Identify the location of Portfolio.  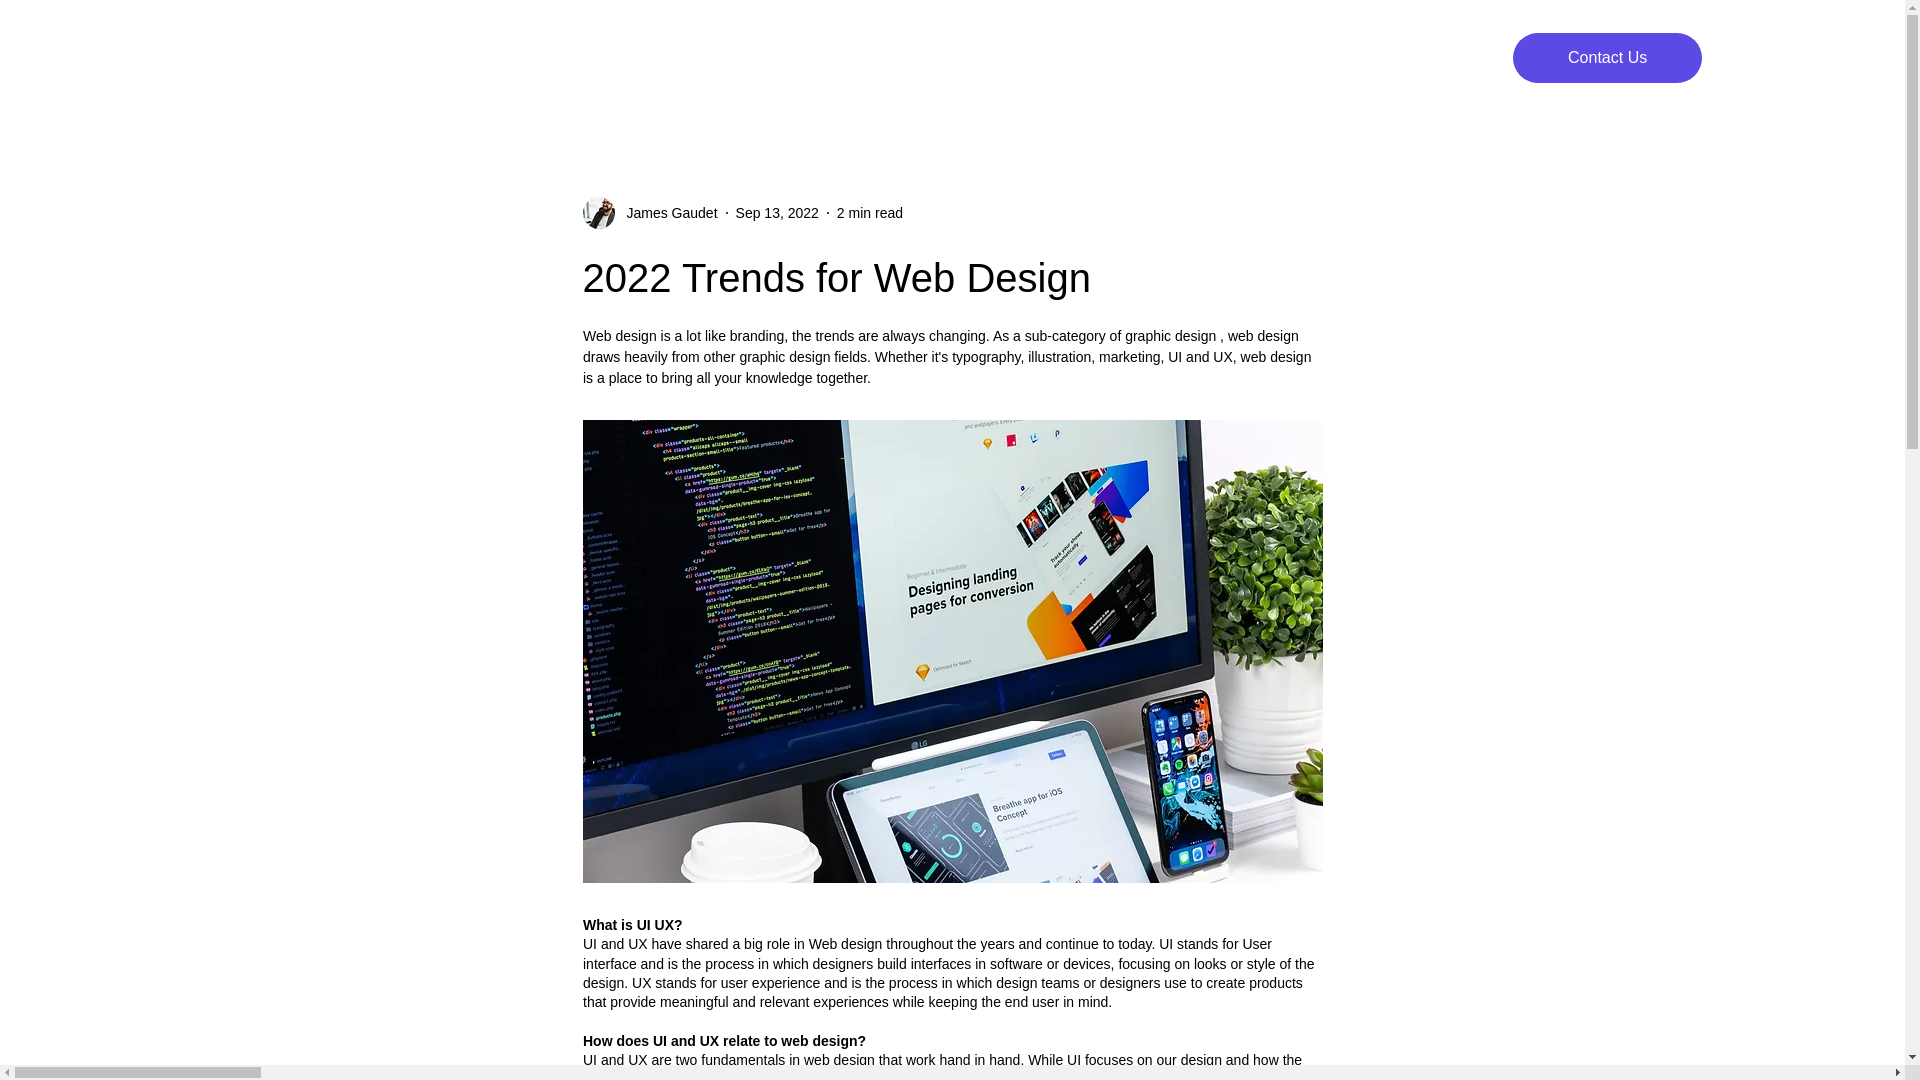
(1216, 58).